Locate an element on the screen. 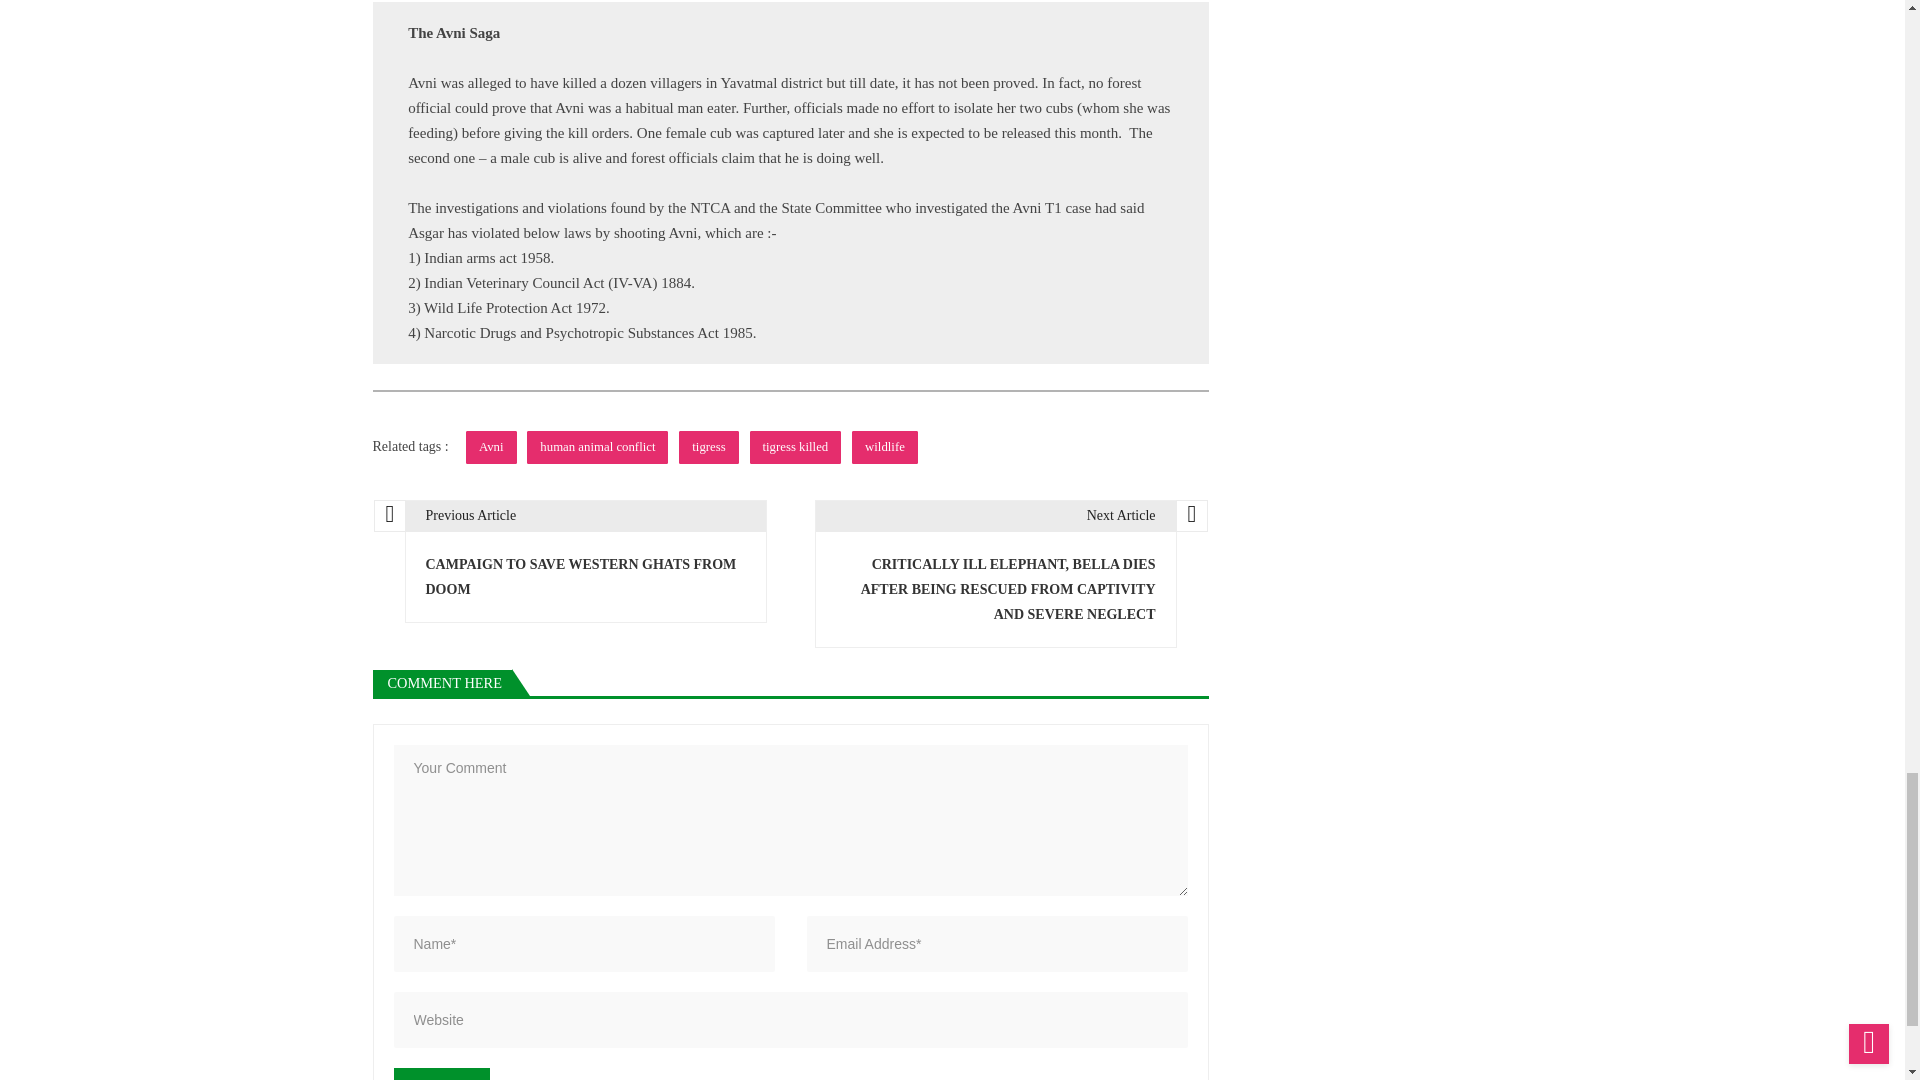  Comment is located at coordinates (441, 1074).